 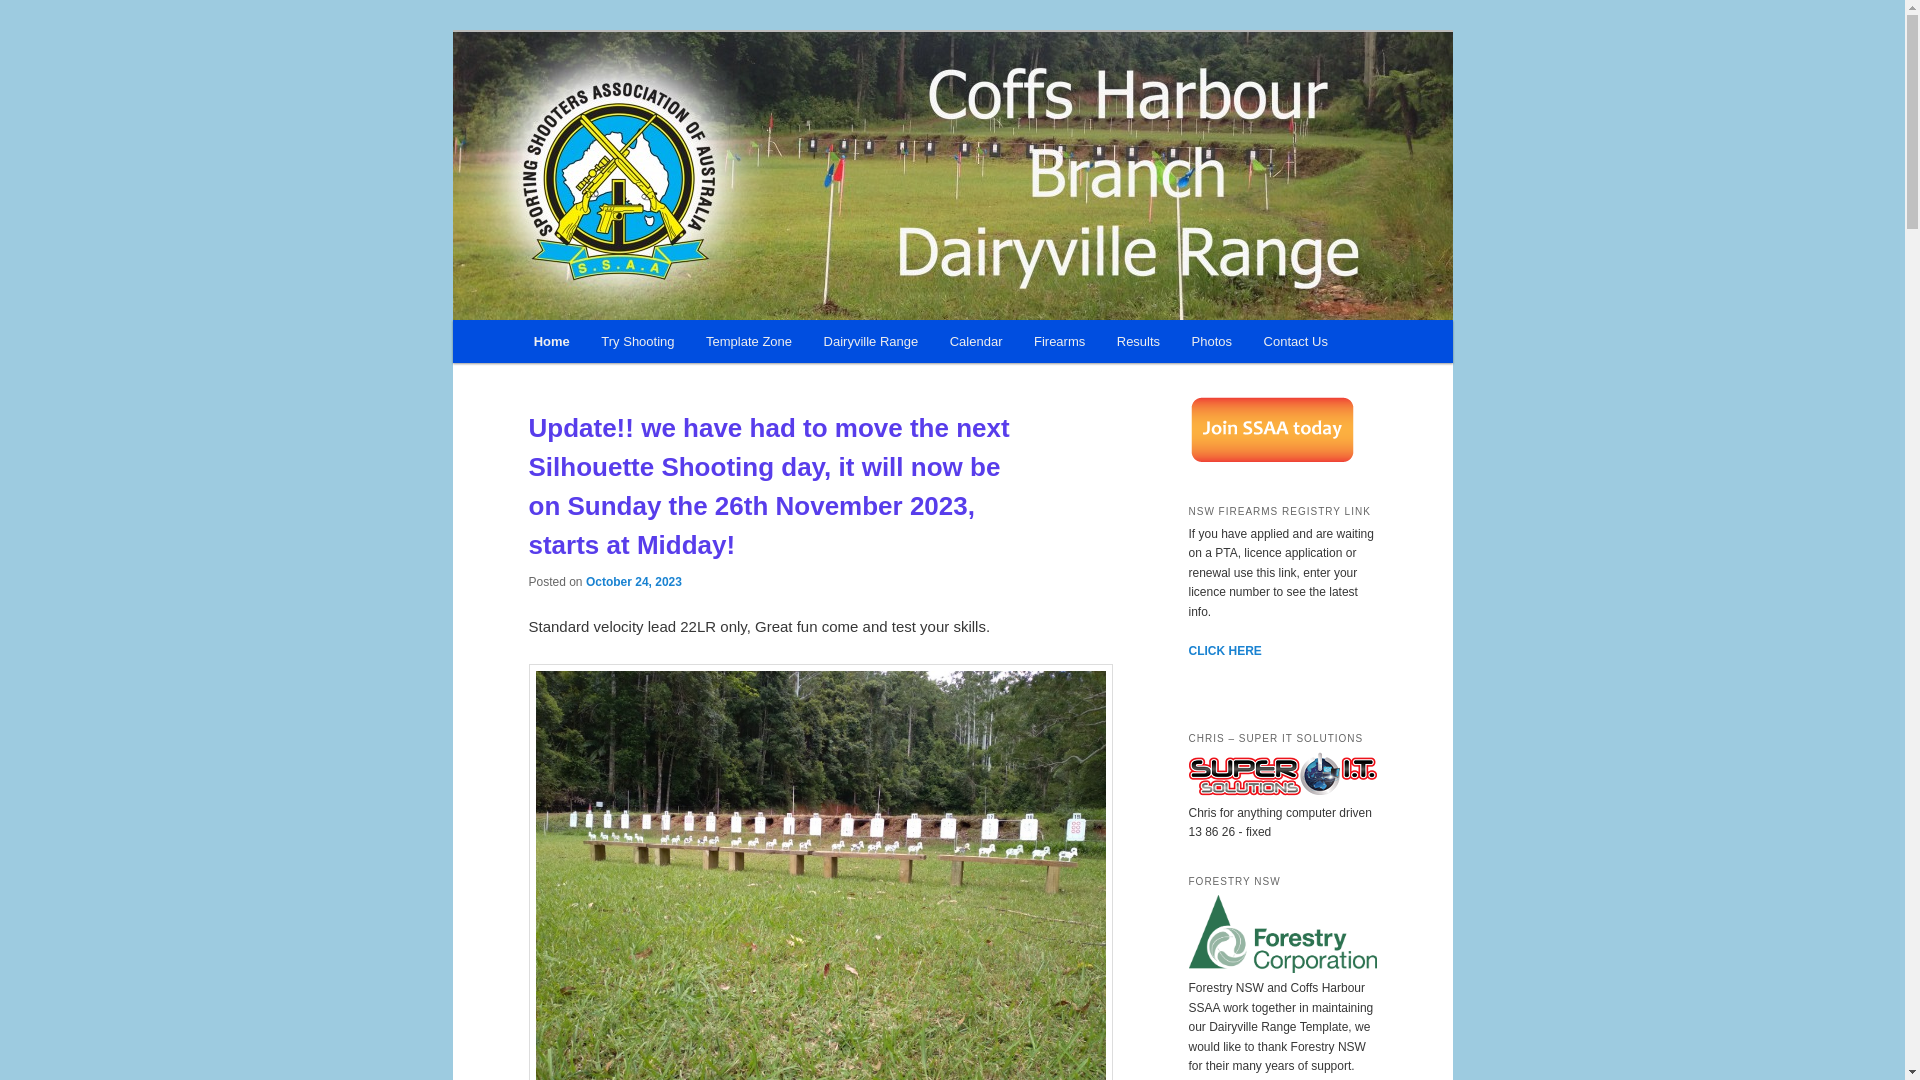 I want to click on Photos, so click(x=1212, y=342).